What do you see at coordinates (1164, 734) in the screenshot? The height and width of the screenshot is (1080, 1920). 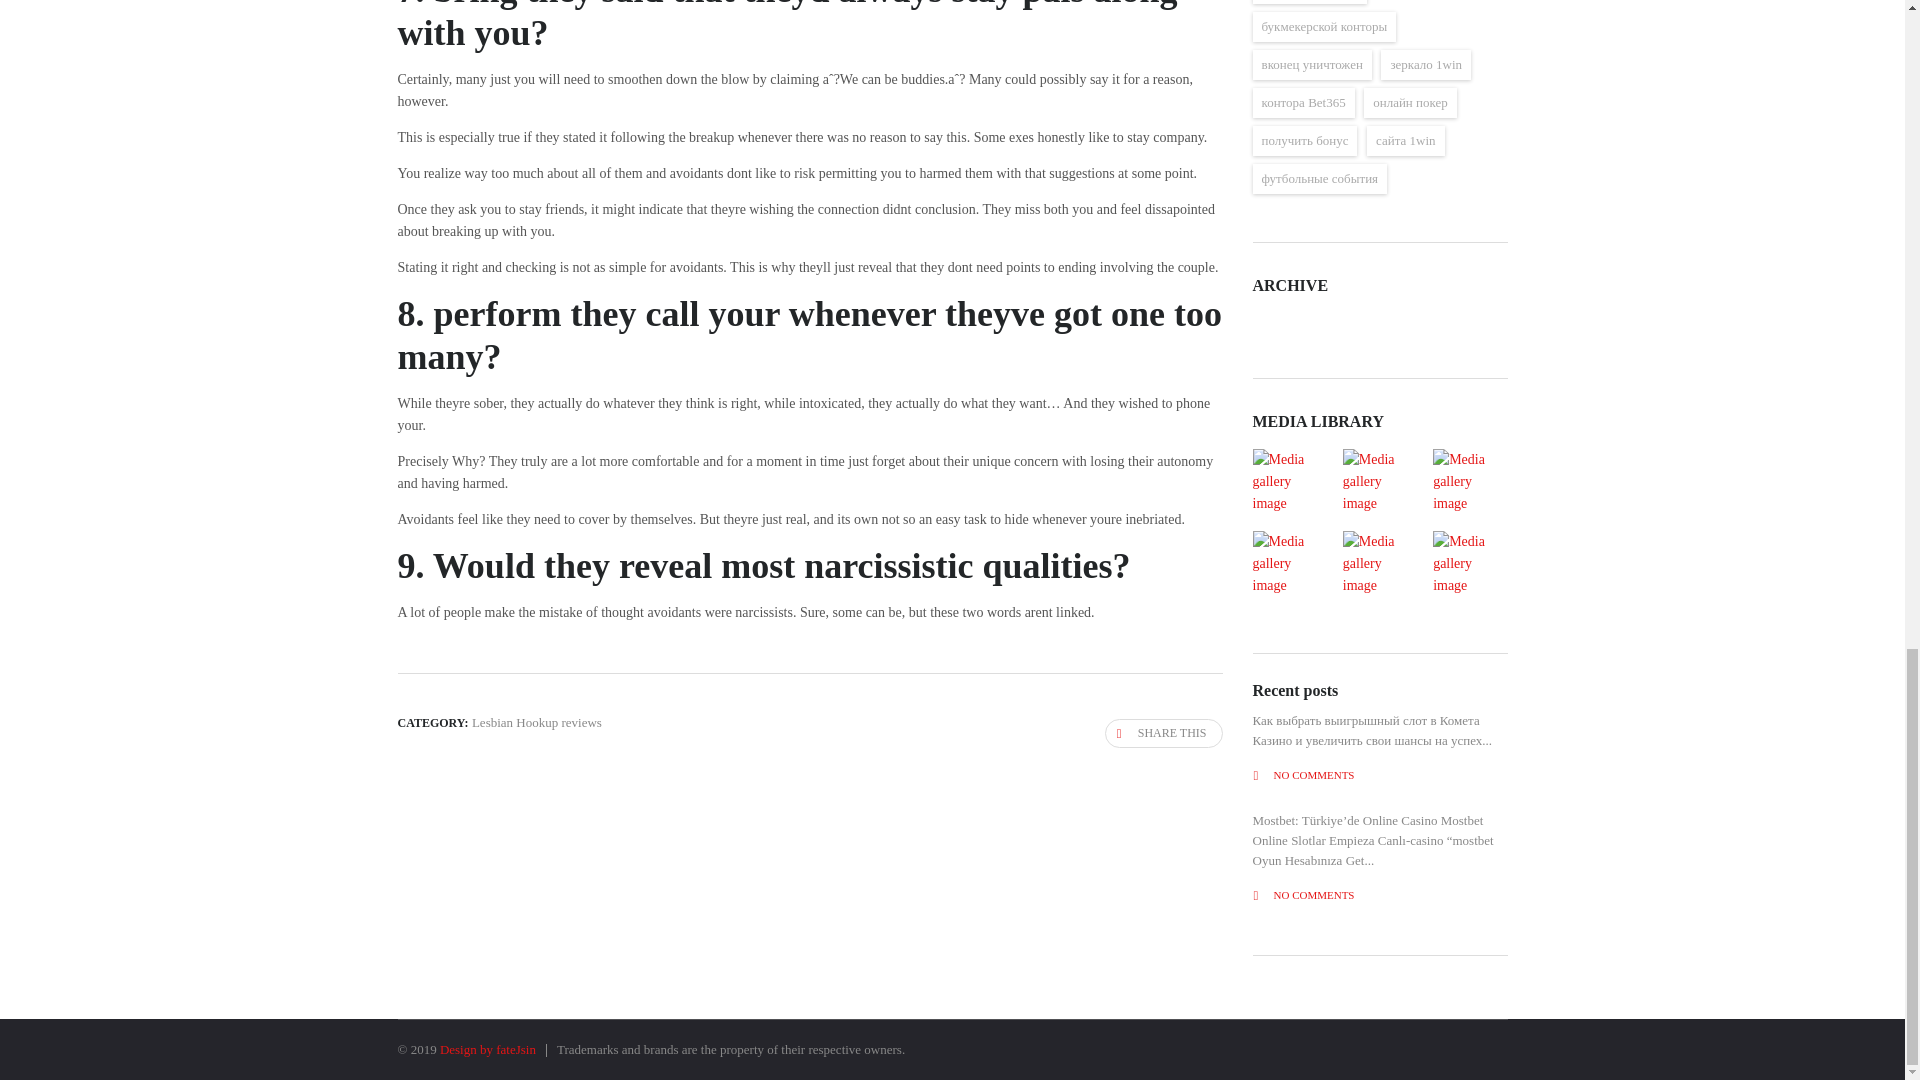 I see `SHARE THIS` at bounding box center [1164, 734].